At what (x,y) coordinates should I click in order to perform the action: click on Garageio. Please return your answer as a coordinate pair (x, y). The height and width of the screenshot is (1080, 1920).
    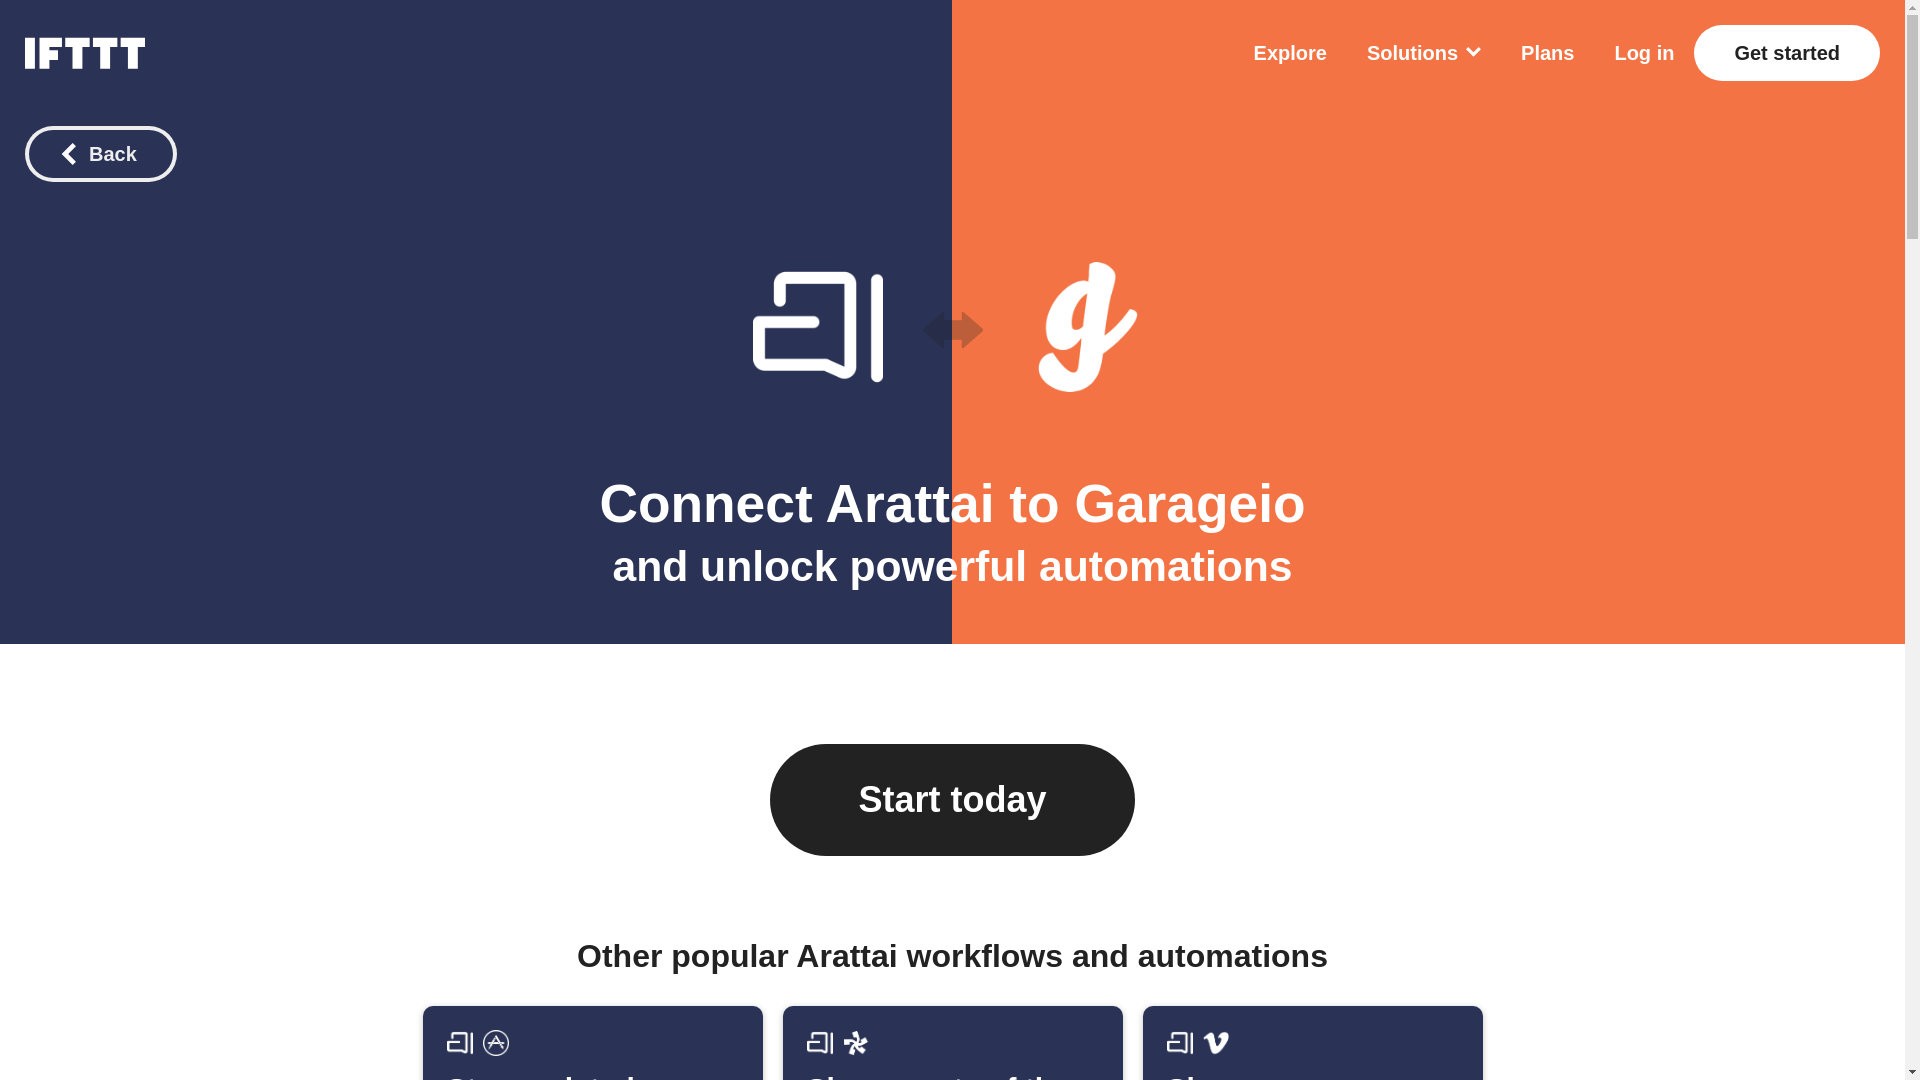
    Looking at the image, I should click on (1290, 52).